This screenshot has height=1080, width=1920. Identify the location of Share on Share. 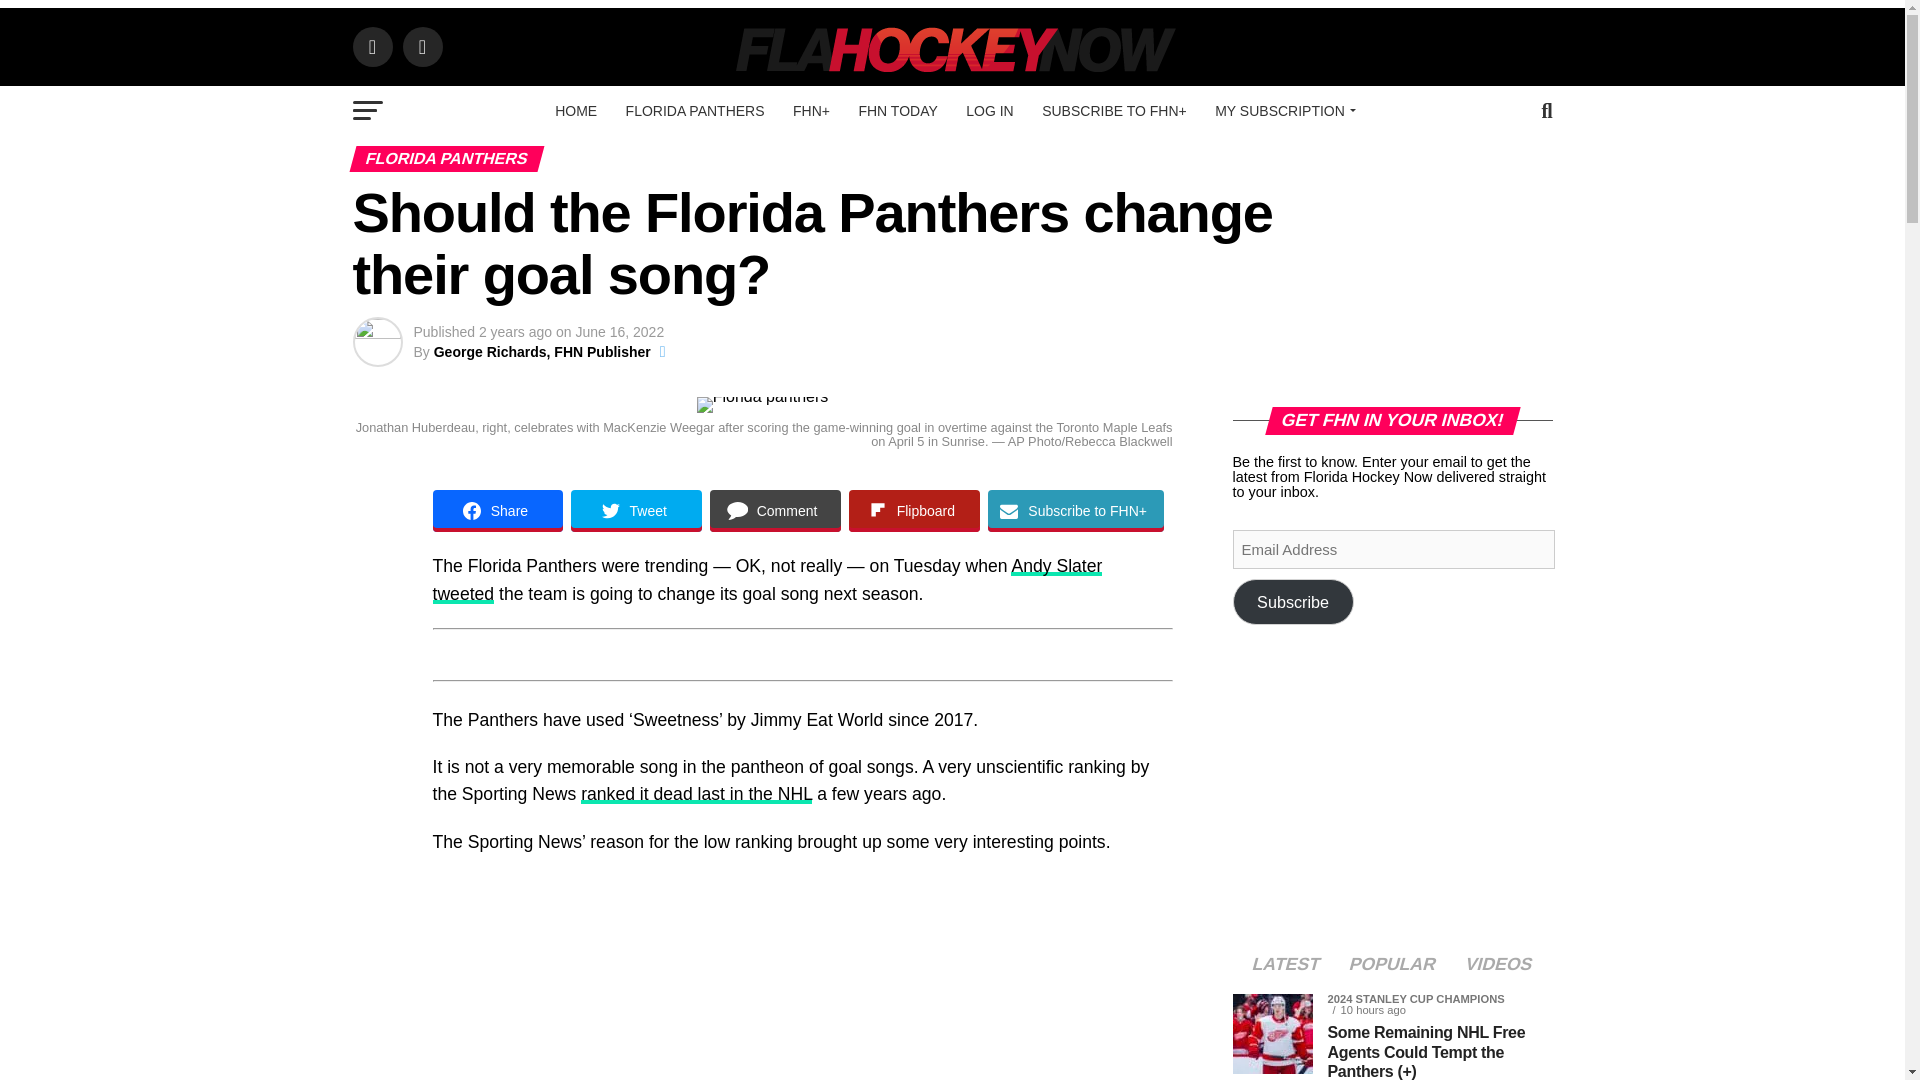
(497, 511).